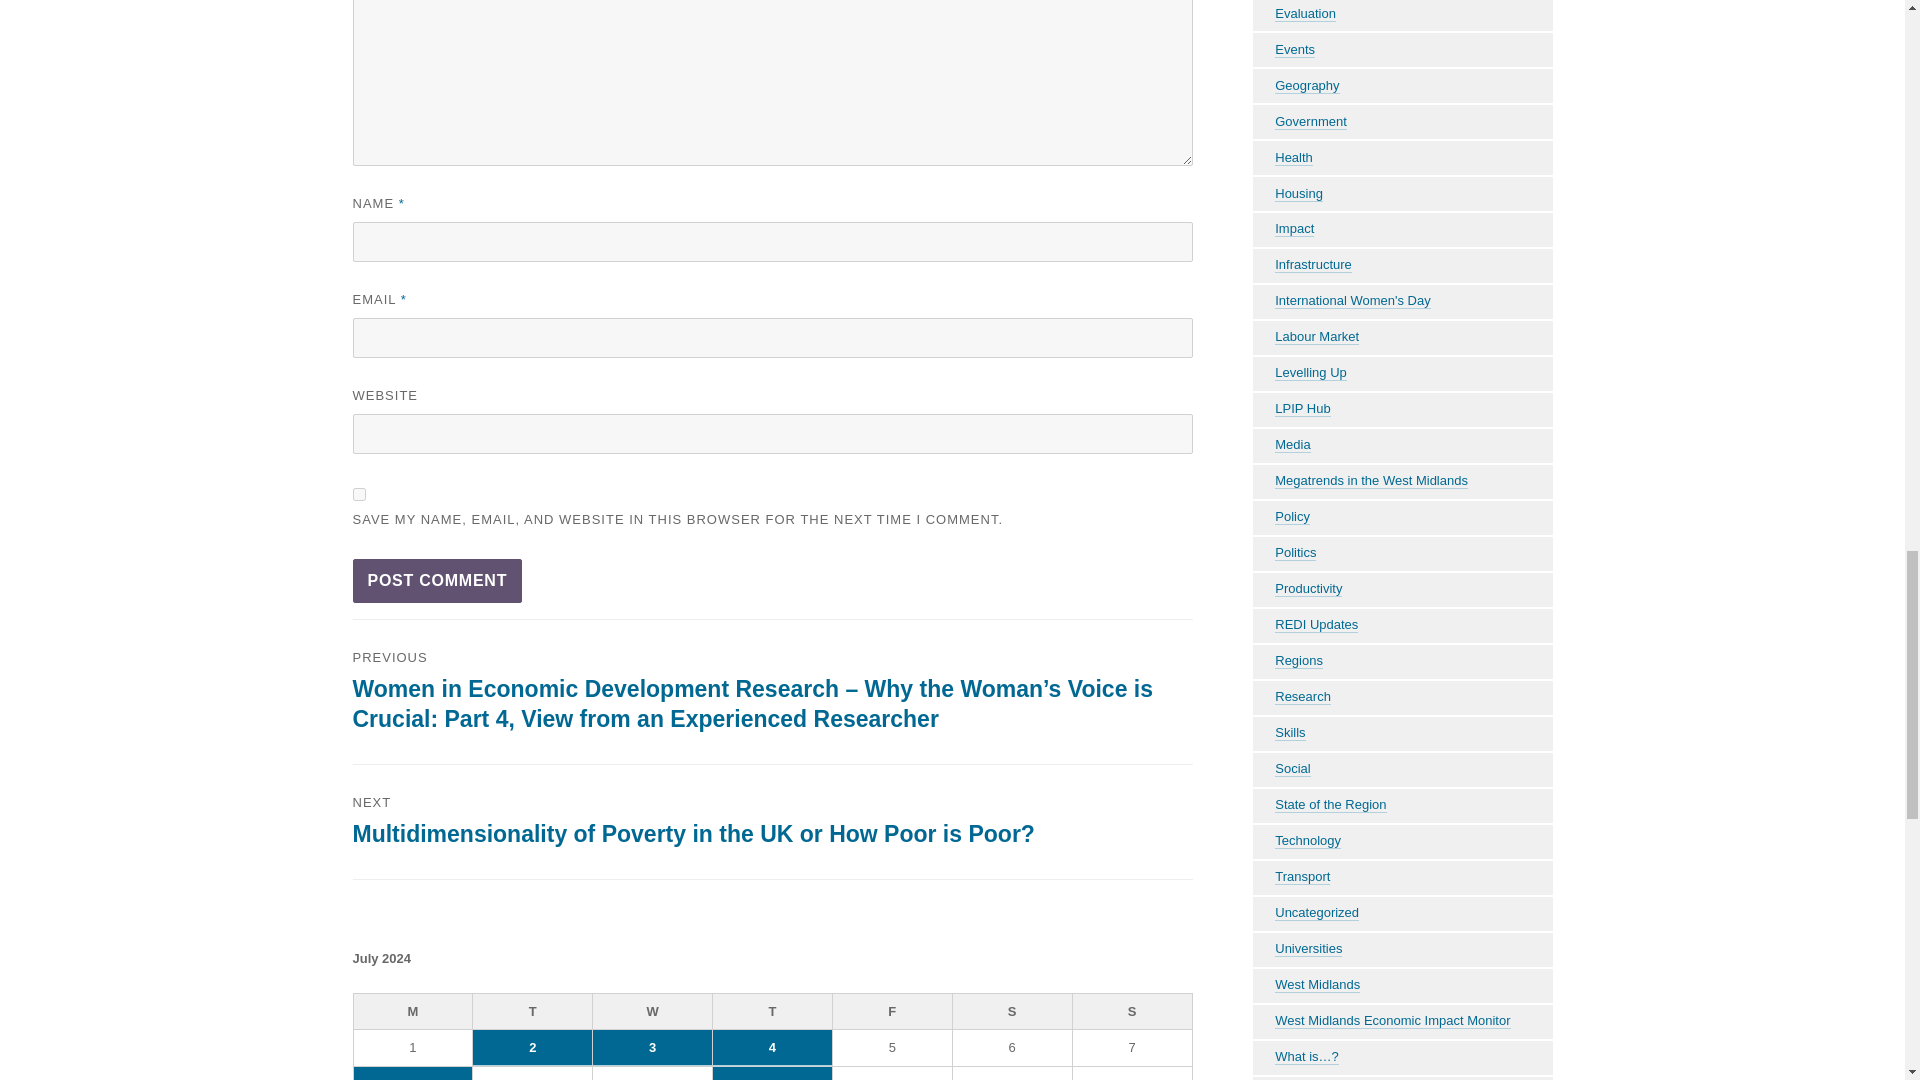 The image size is (1920, 1080). Describe the element at coordinates (892, 1012) in the screenshot. I see `Friday` at that location.